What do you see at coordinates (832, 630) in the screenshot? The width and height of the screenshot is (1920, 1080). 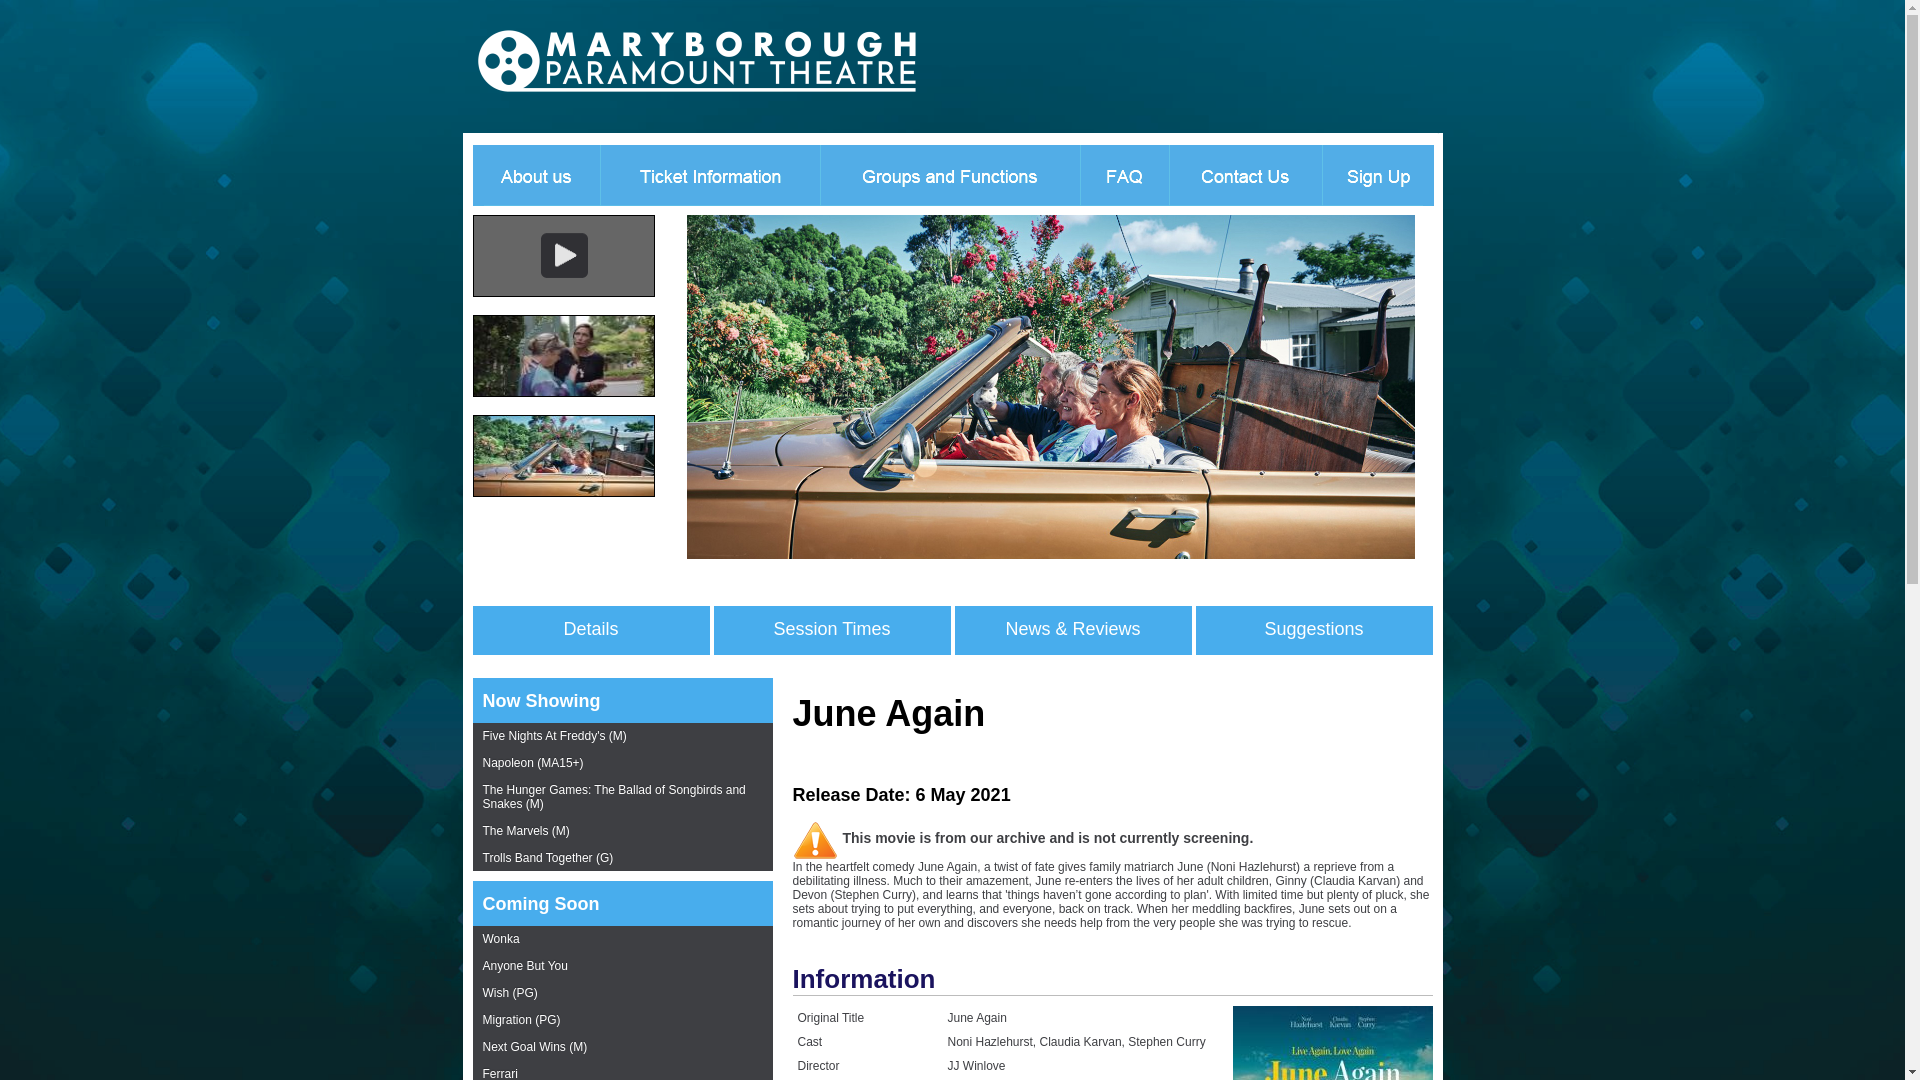 I see `Session Times` at bounding box center [832, 630].